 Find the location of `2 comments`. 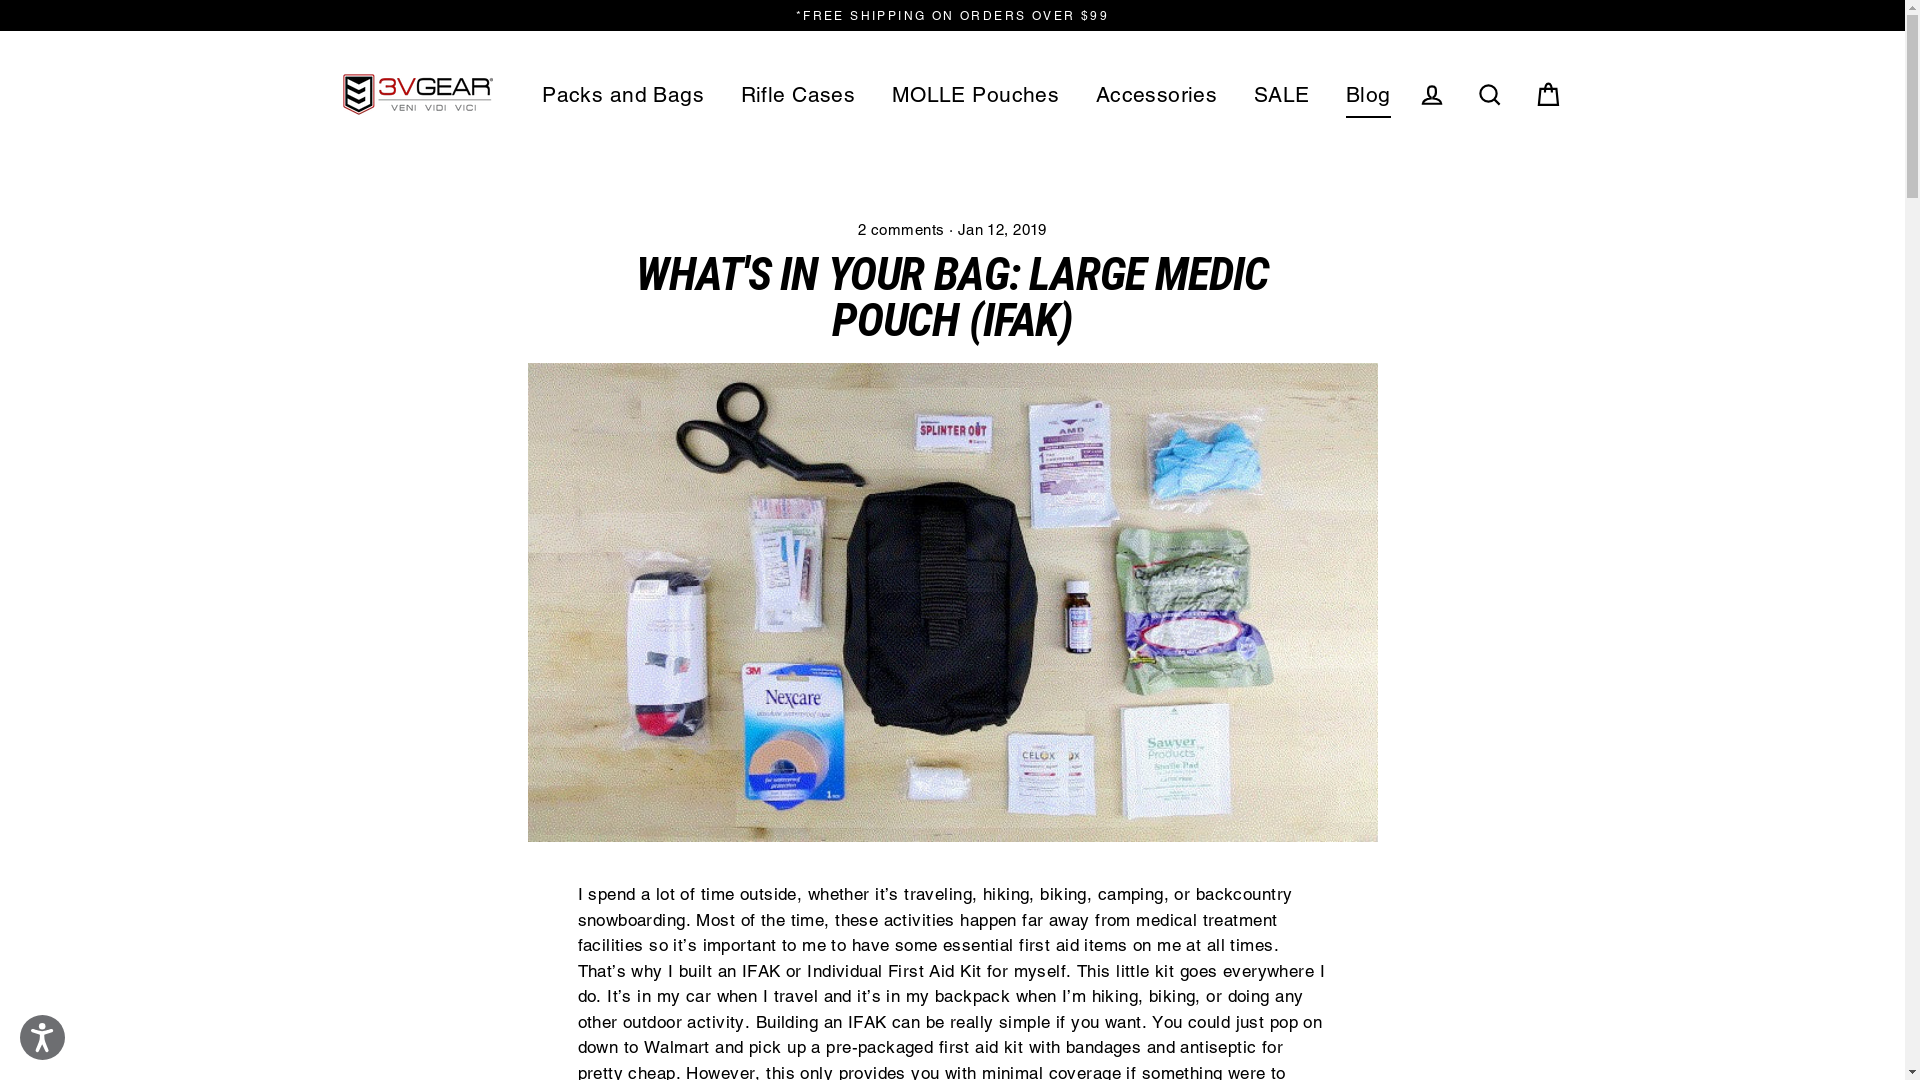

2 comments is located at coordinates (904, 230).